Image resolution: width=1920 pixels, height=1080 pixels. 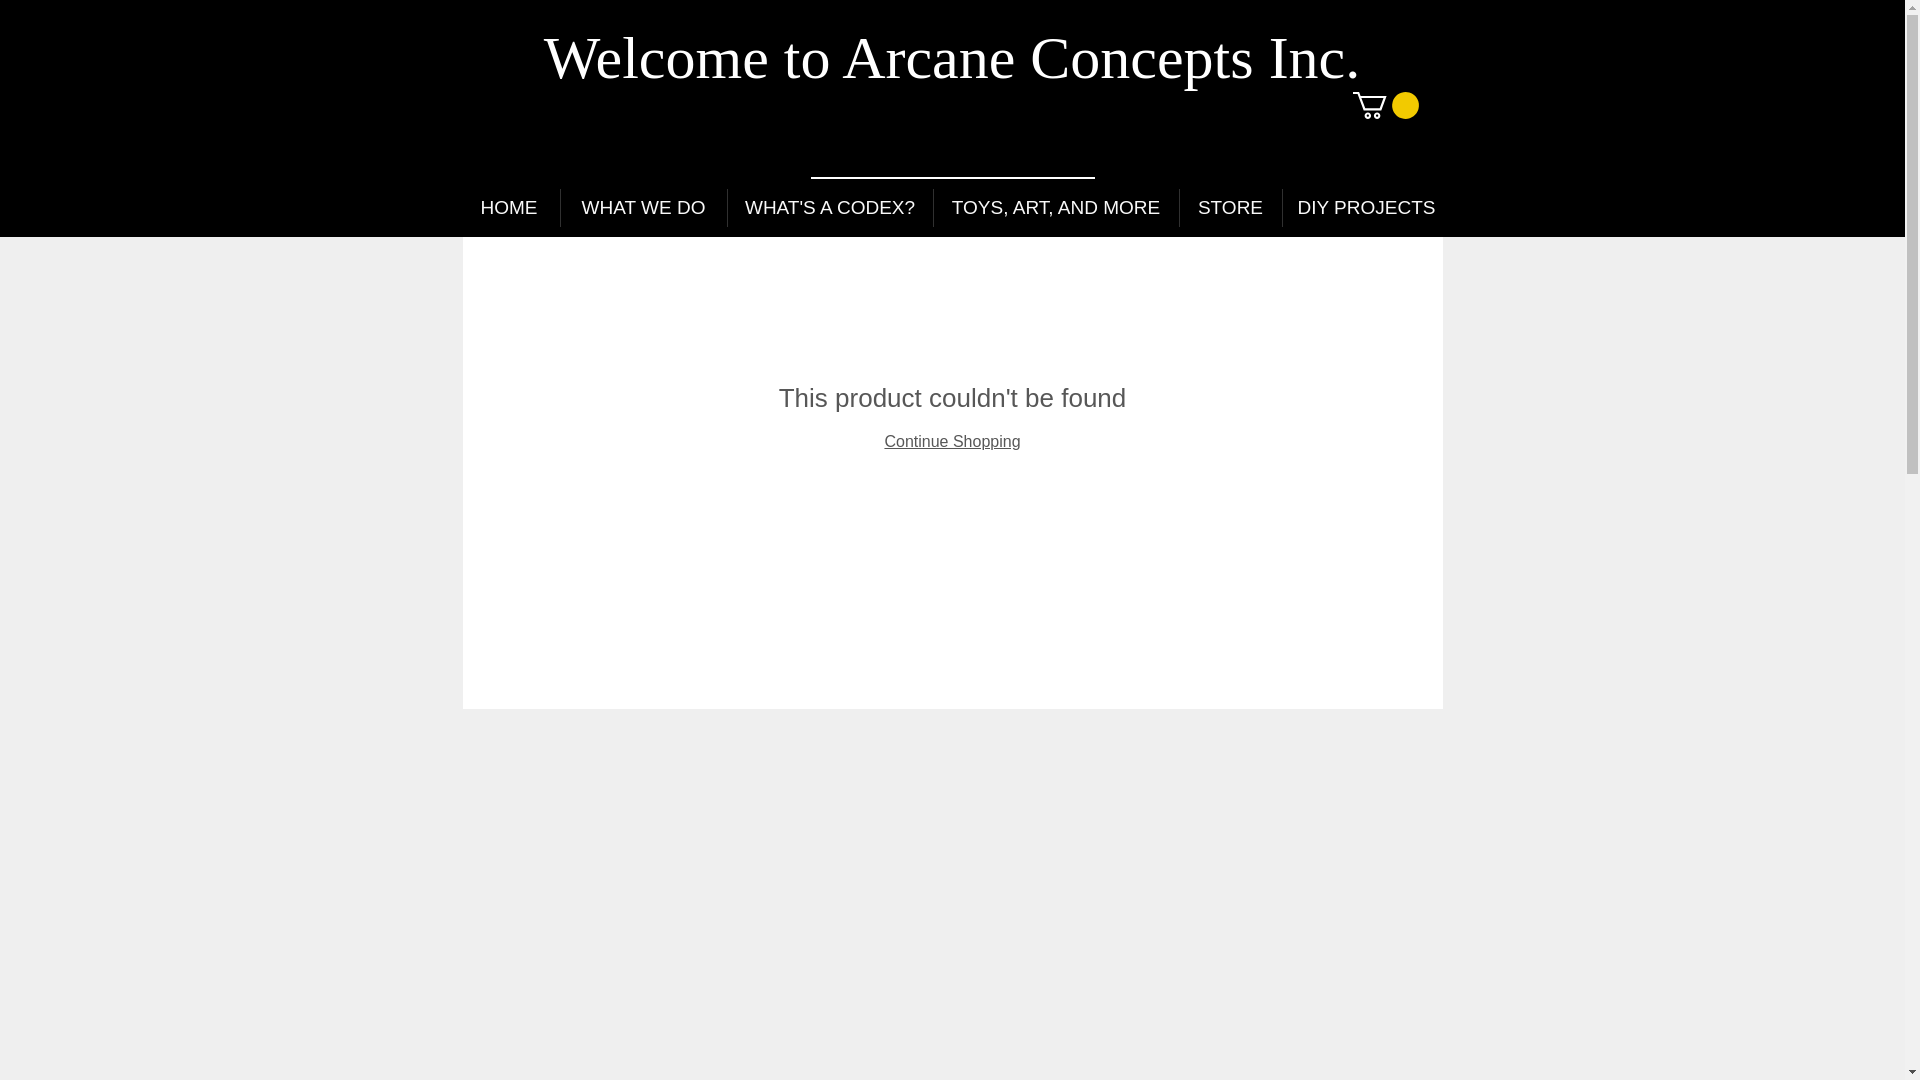 I want to click on TOYS, ART, AND MORE, so click(x=1056, y=208).